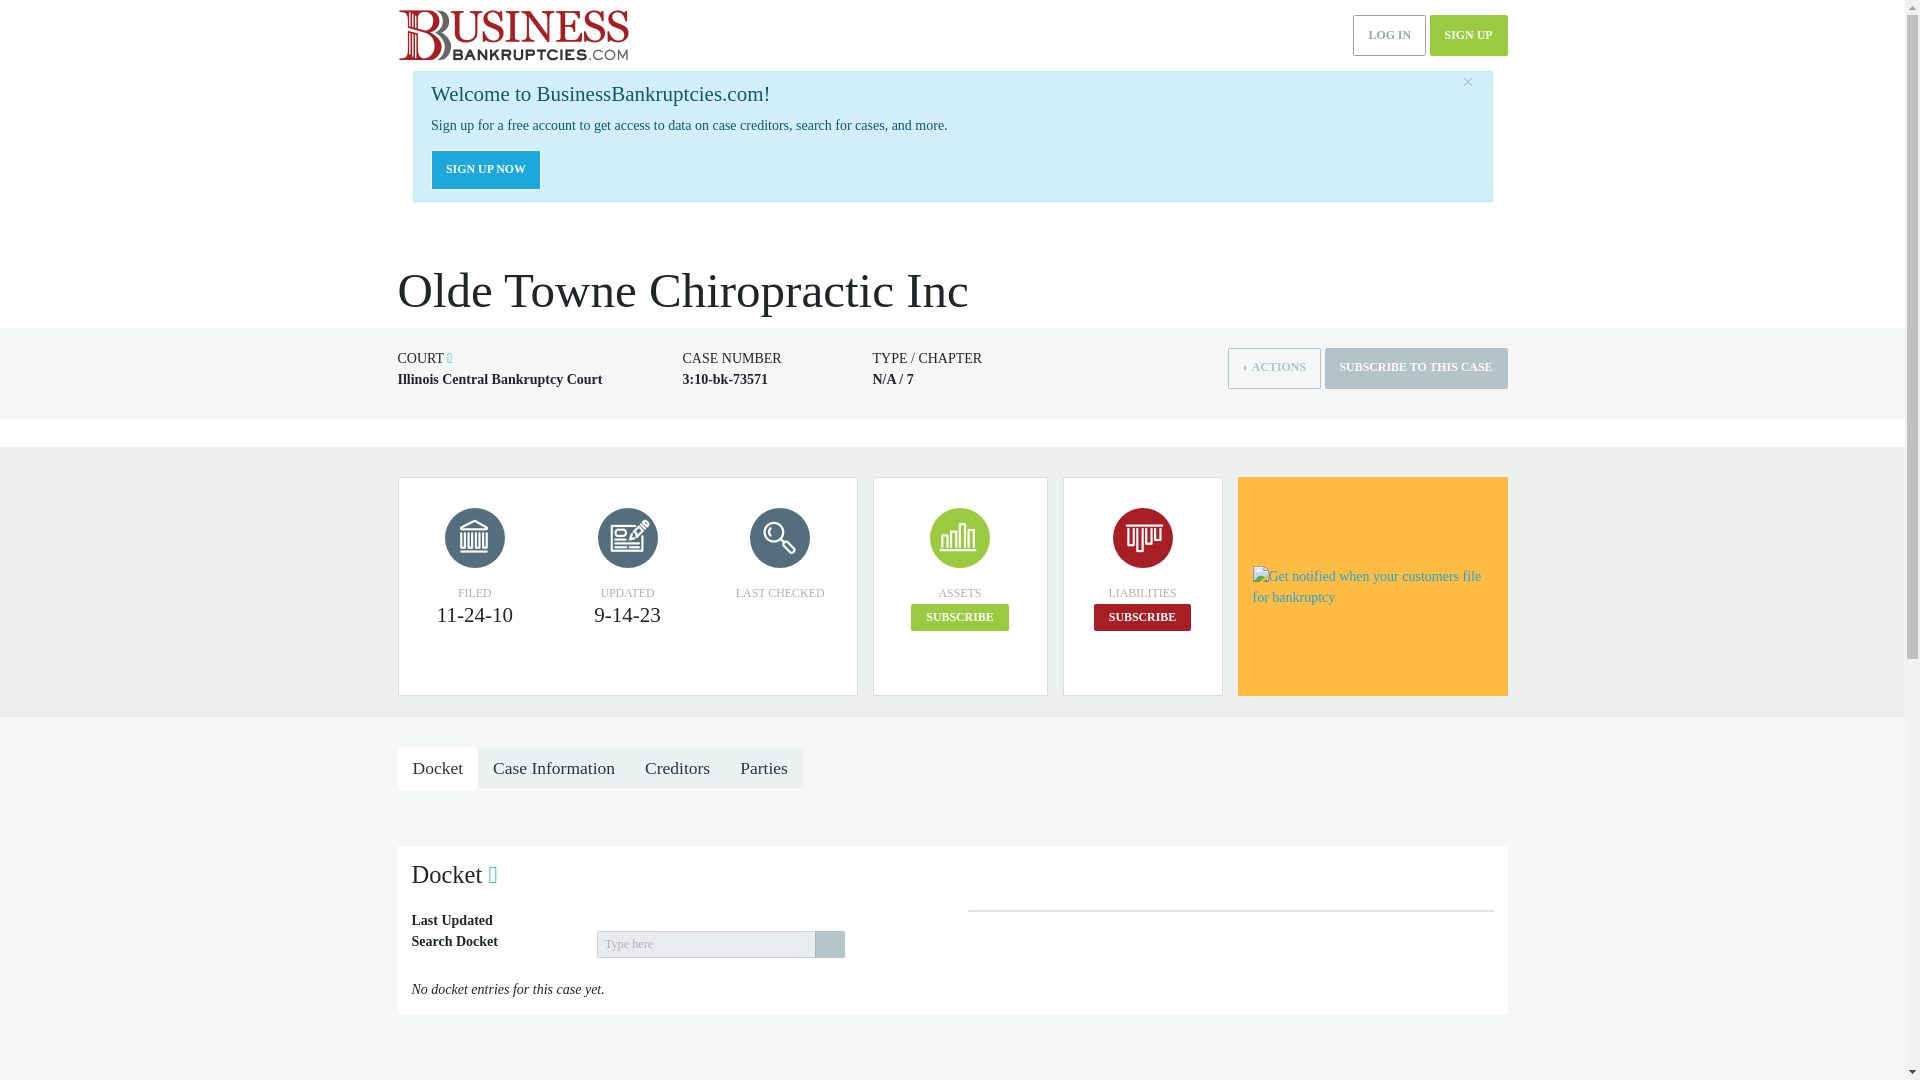  I want to click on Subscribe for Access, so click(959, 616).